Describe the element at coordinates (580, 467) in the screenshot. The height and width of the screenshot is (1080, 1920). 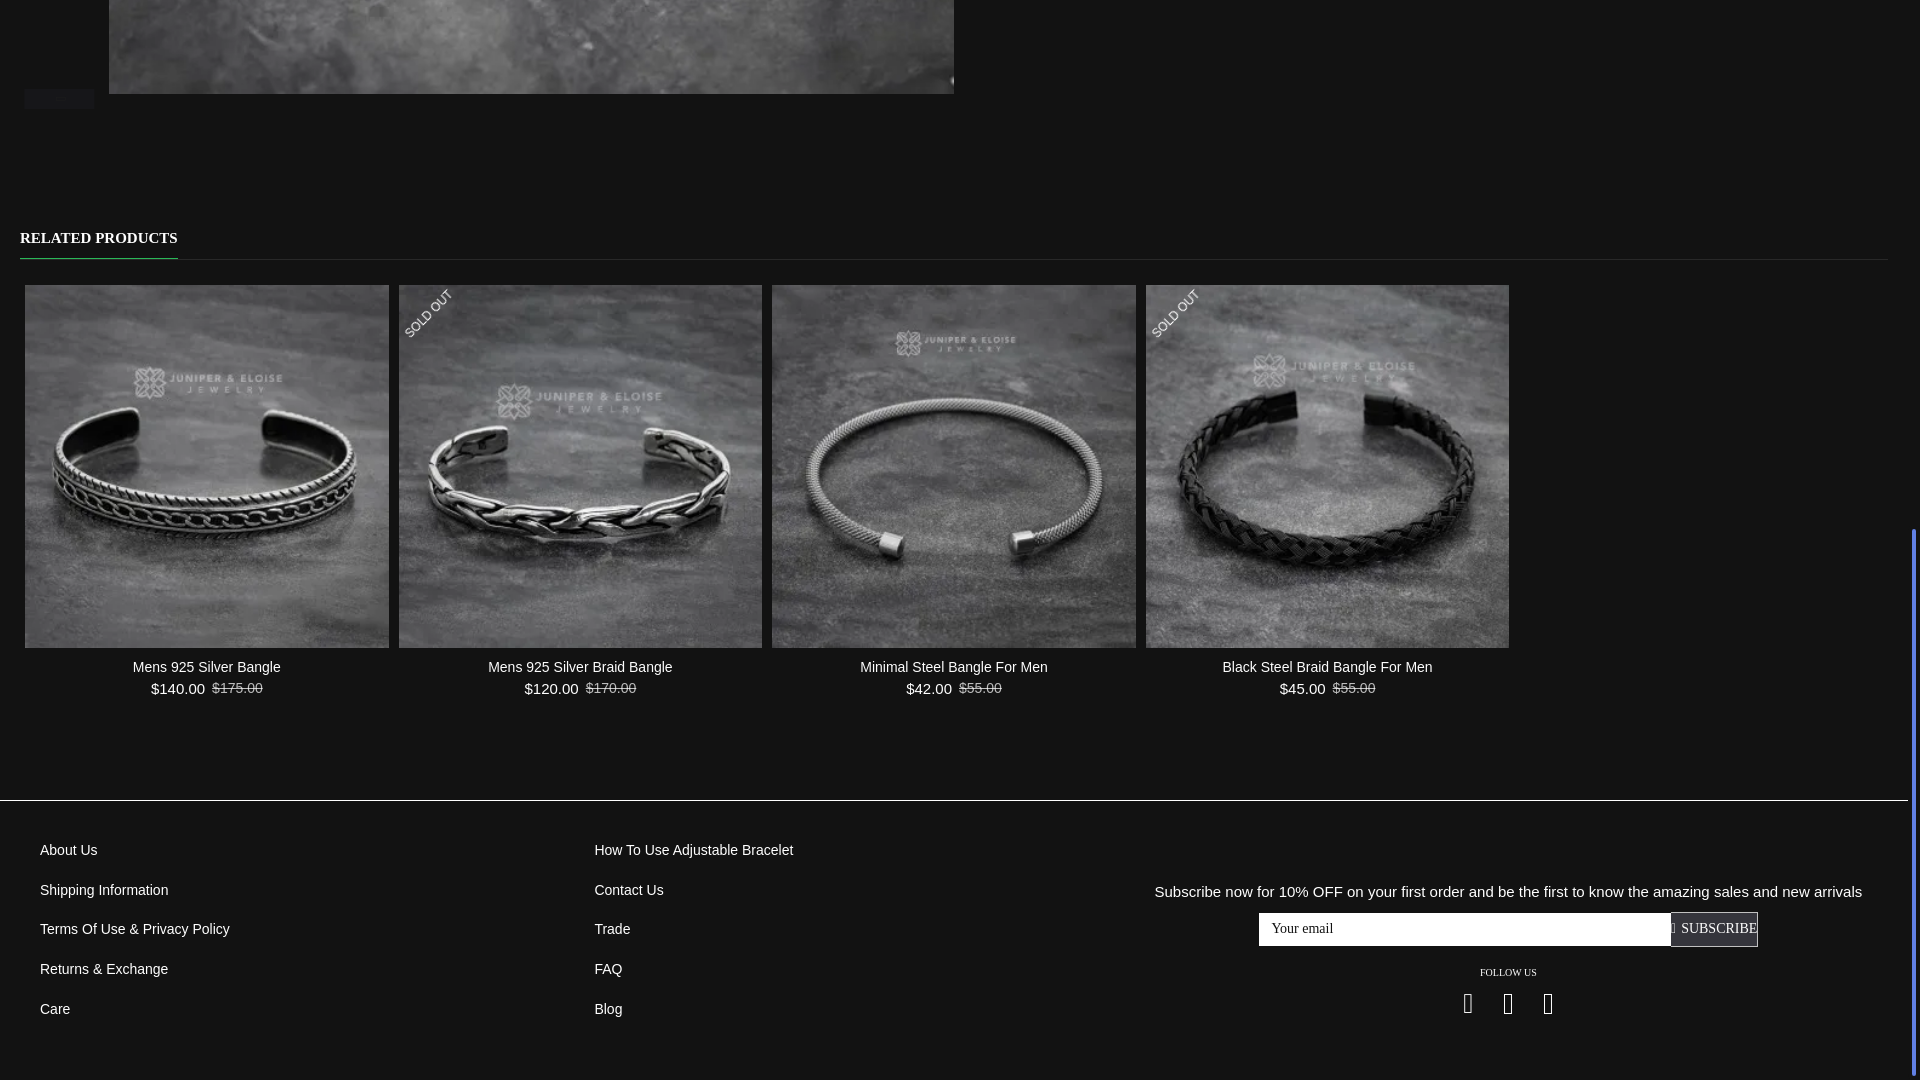
I see `Mens 925 Silver Braid Bangle` at that location.